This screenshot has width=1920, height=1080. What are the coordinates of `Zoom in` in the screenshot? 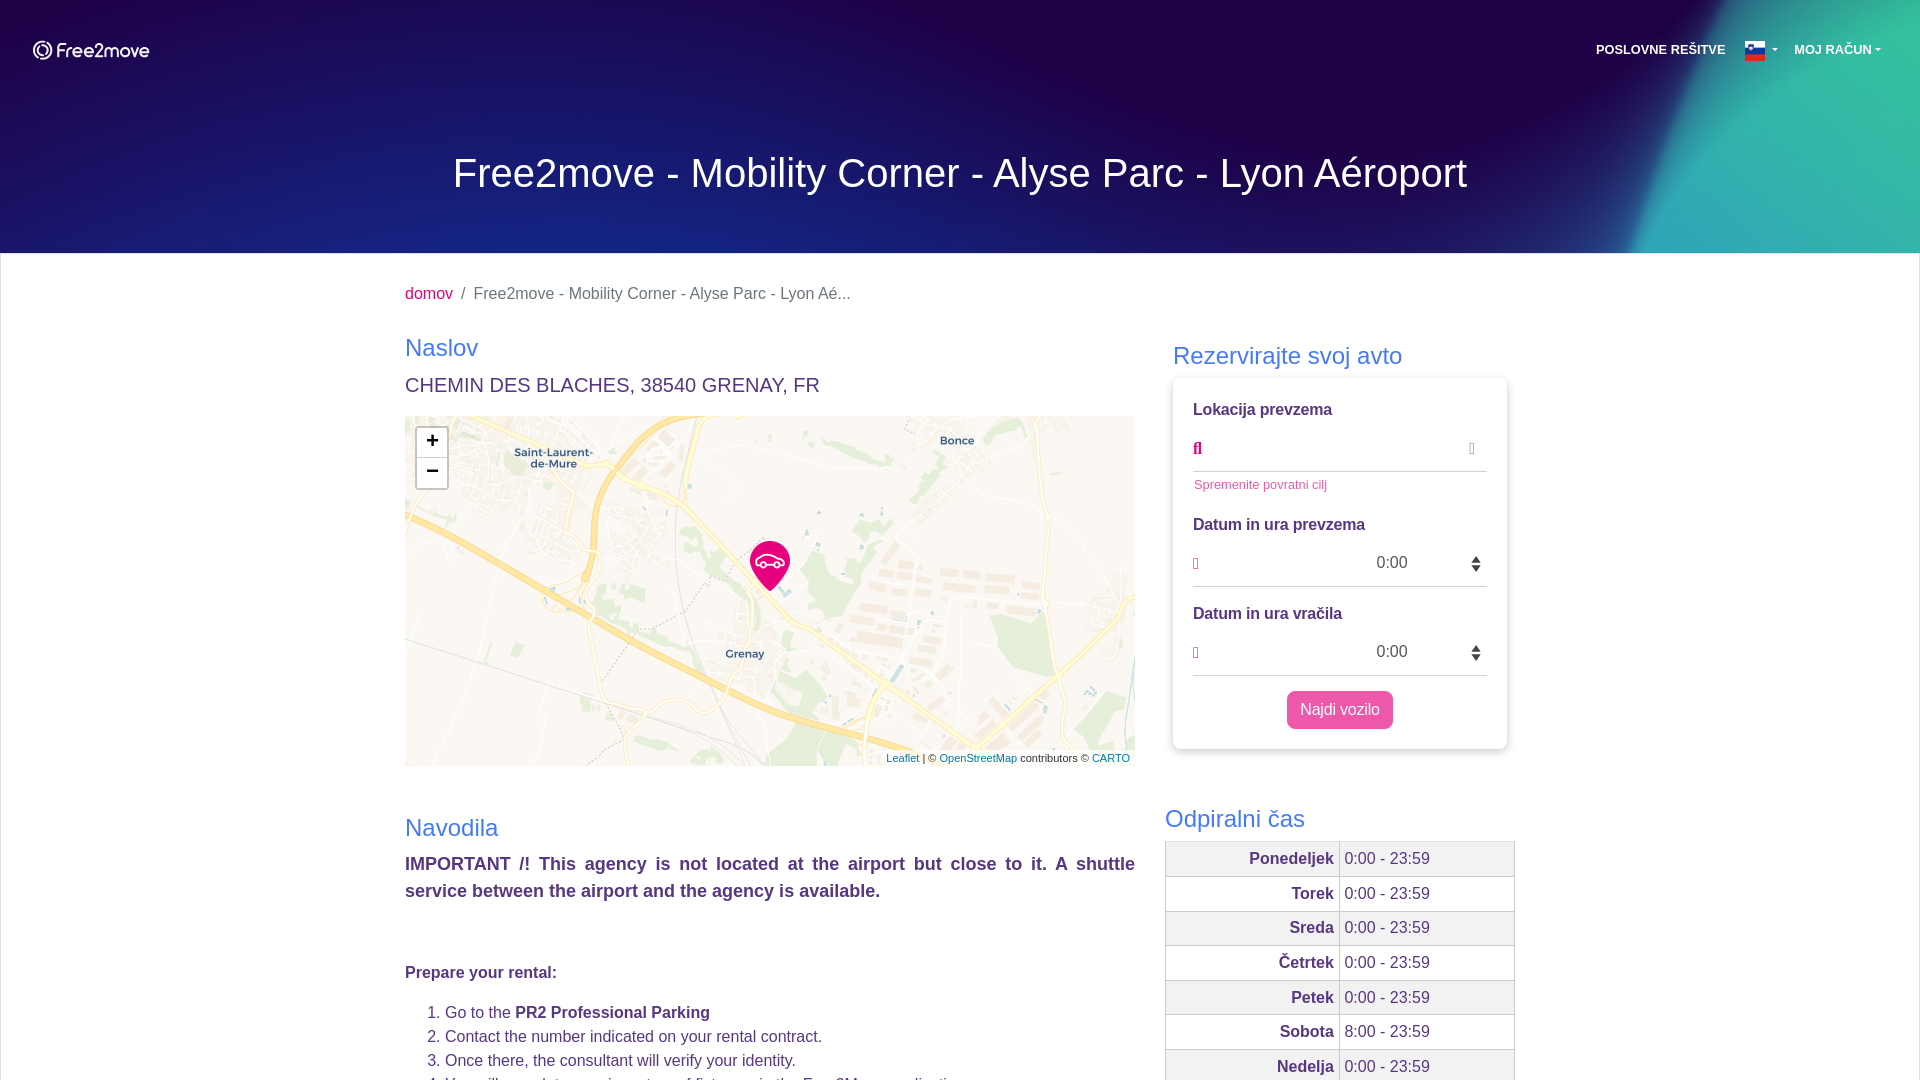 It's located at (432, 442).